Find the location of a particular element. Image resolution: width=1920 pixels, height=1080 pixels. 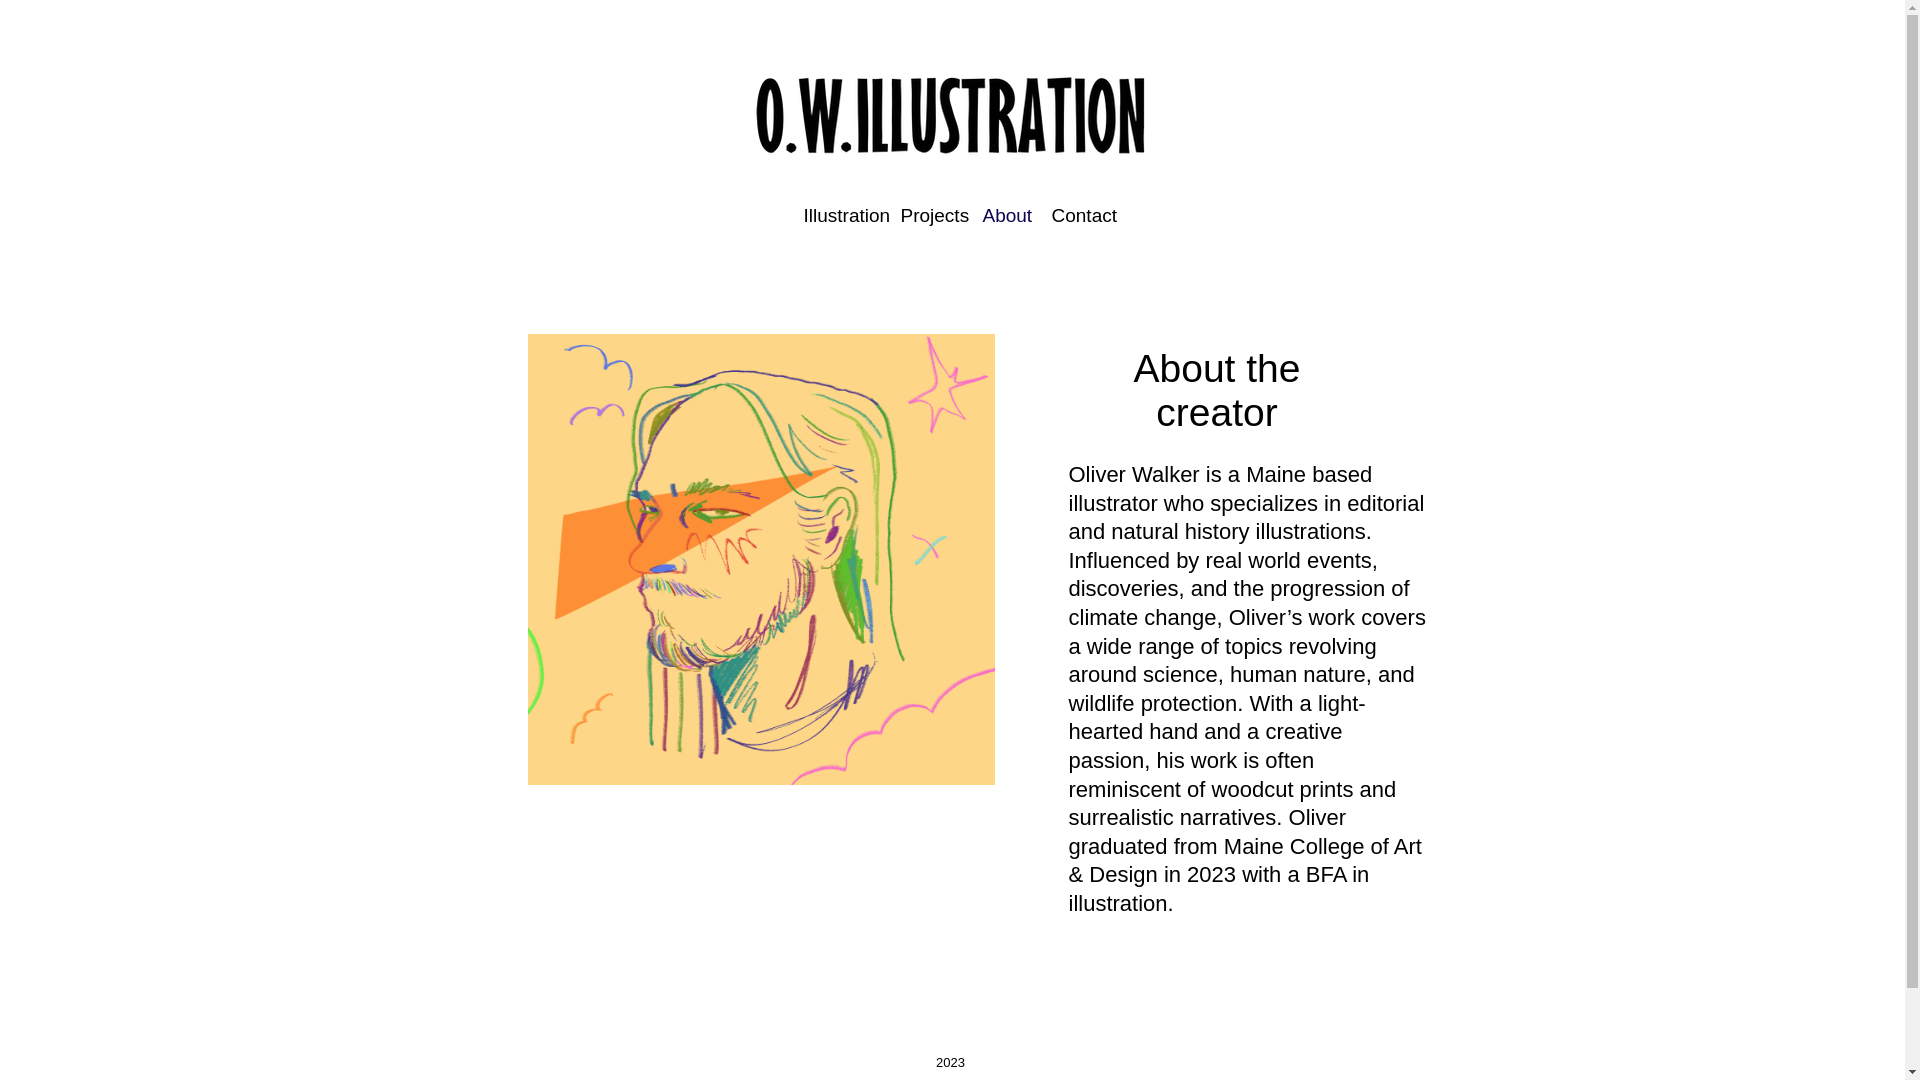

Projects is located at coordinates (926, 215).